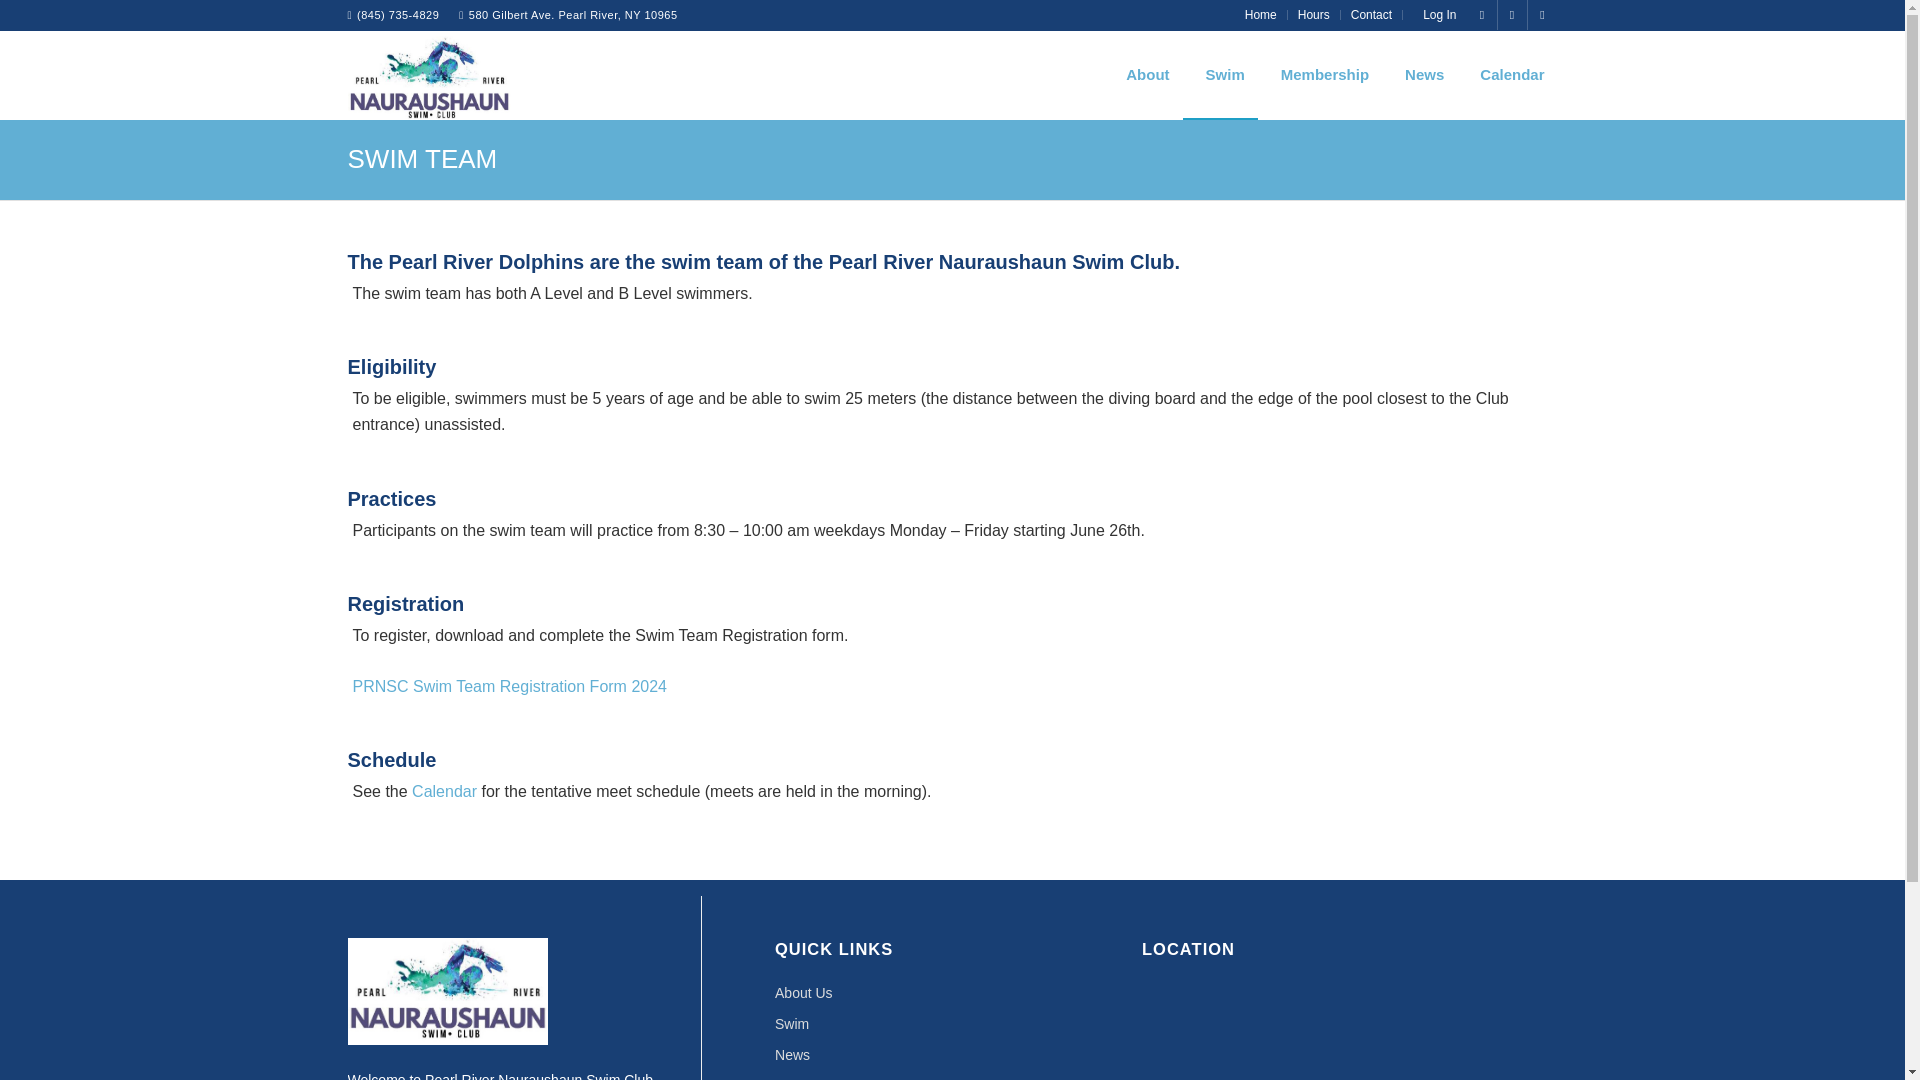 The height and width of the screenshot is (1080, 1920). Describe the element at coordinates (422, 158) in the screenshot. I see `SWIM TEAM` at that location.